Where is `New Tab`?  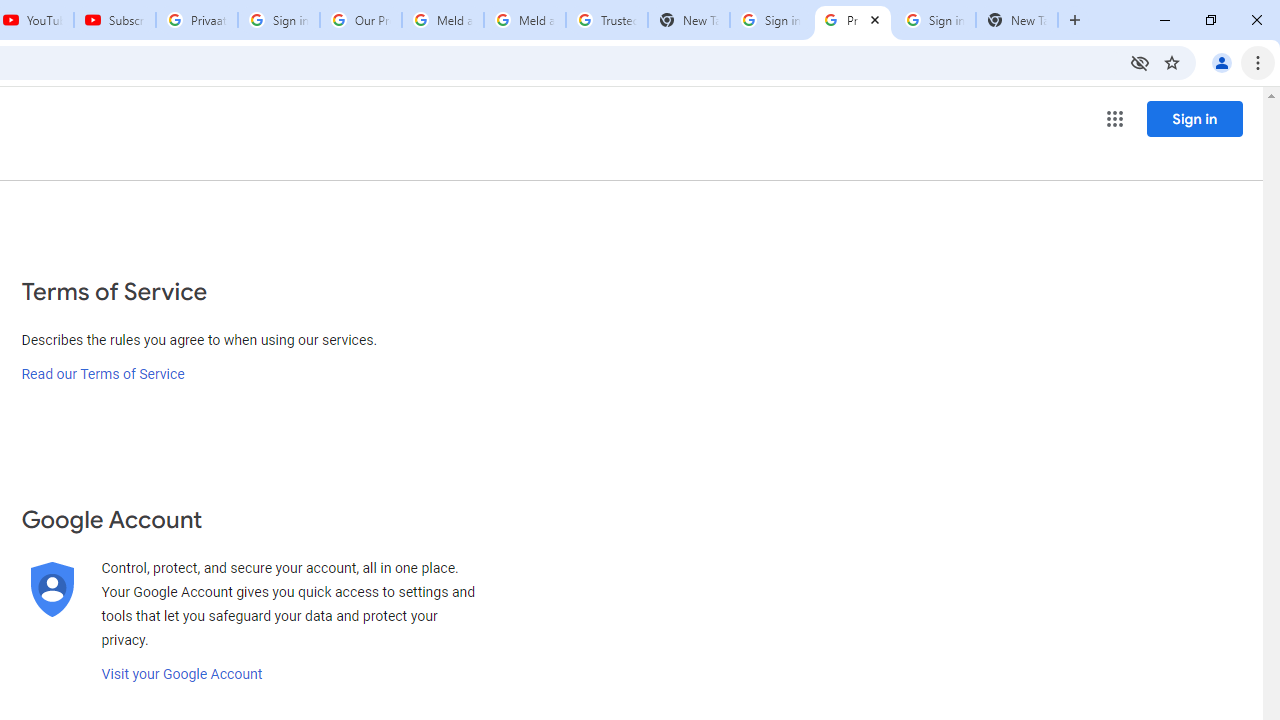 New Tab is located at coordinates (688, 20).